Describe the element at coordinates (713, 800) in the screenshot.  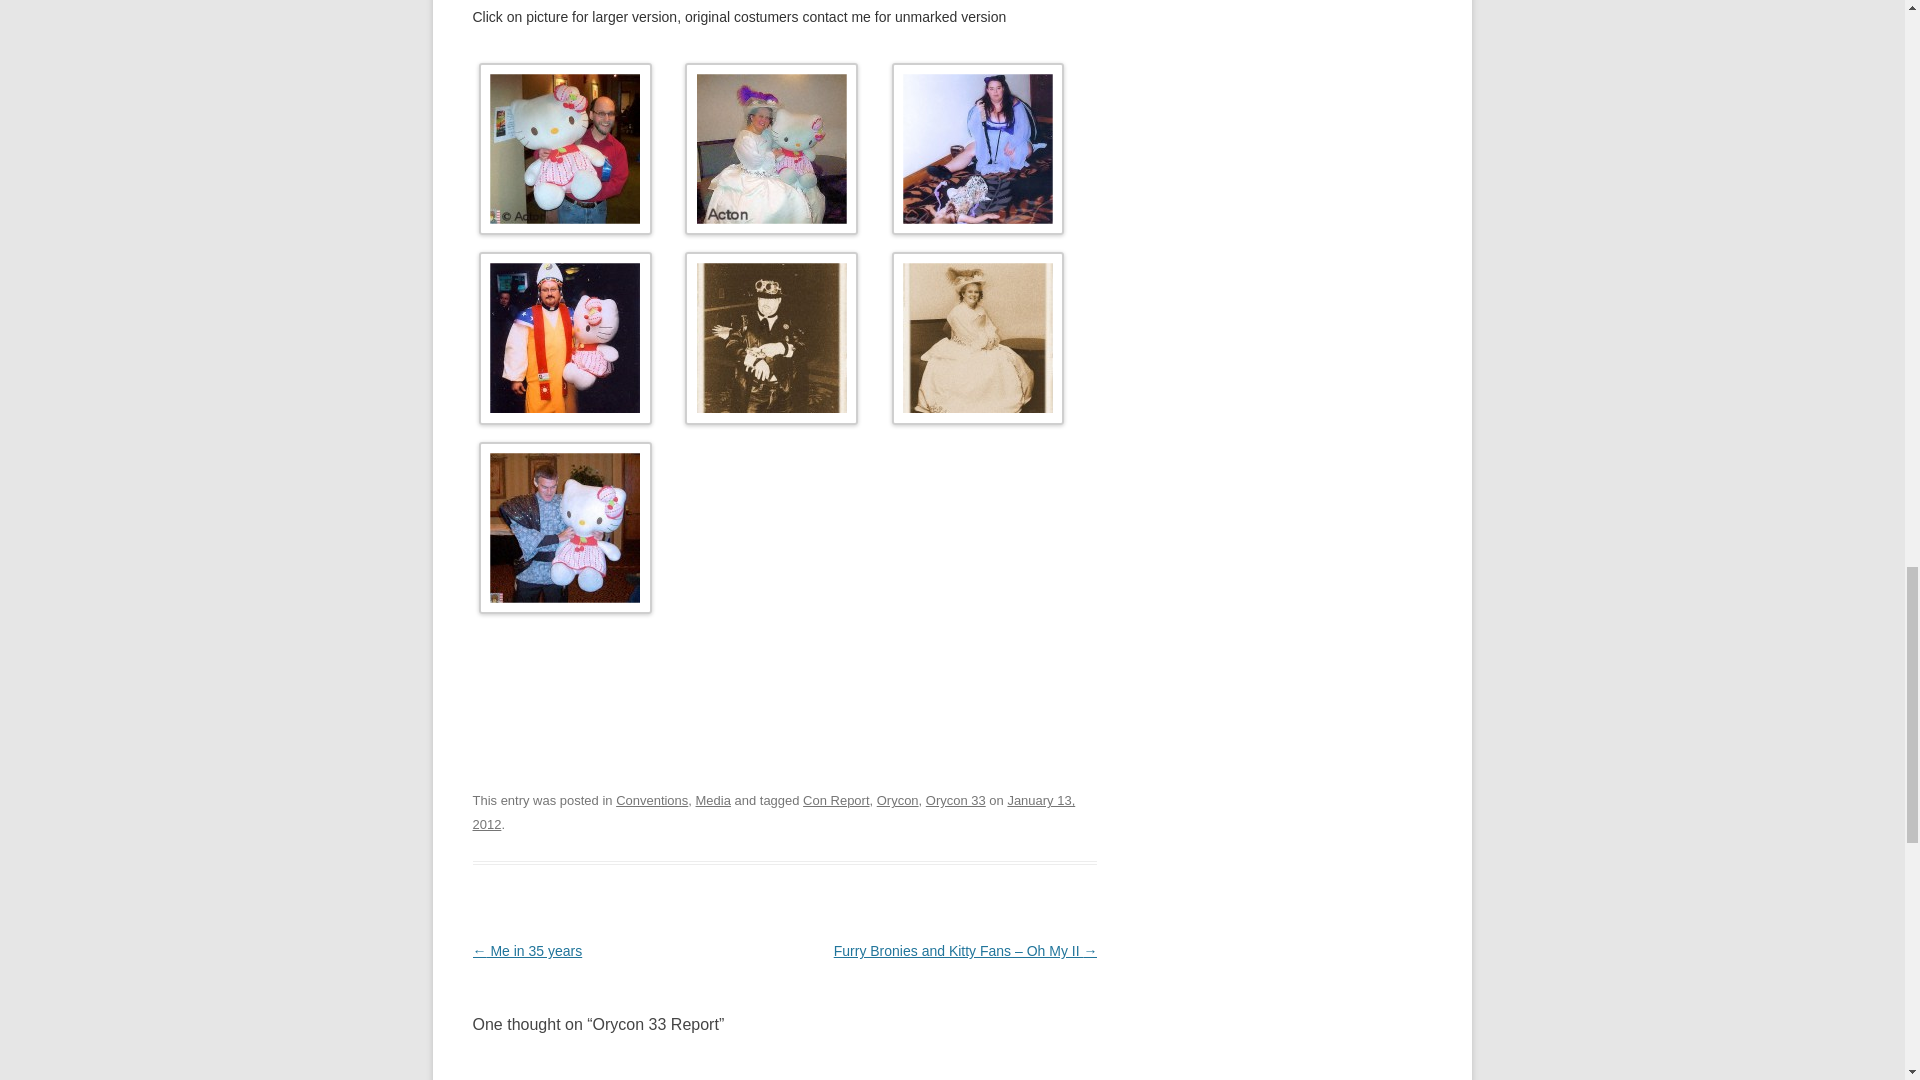
I see `Media` at that location.